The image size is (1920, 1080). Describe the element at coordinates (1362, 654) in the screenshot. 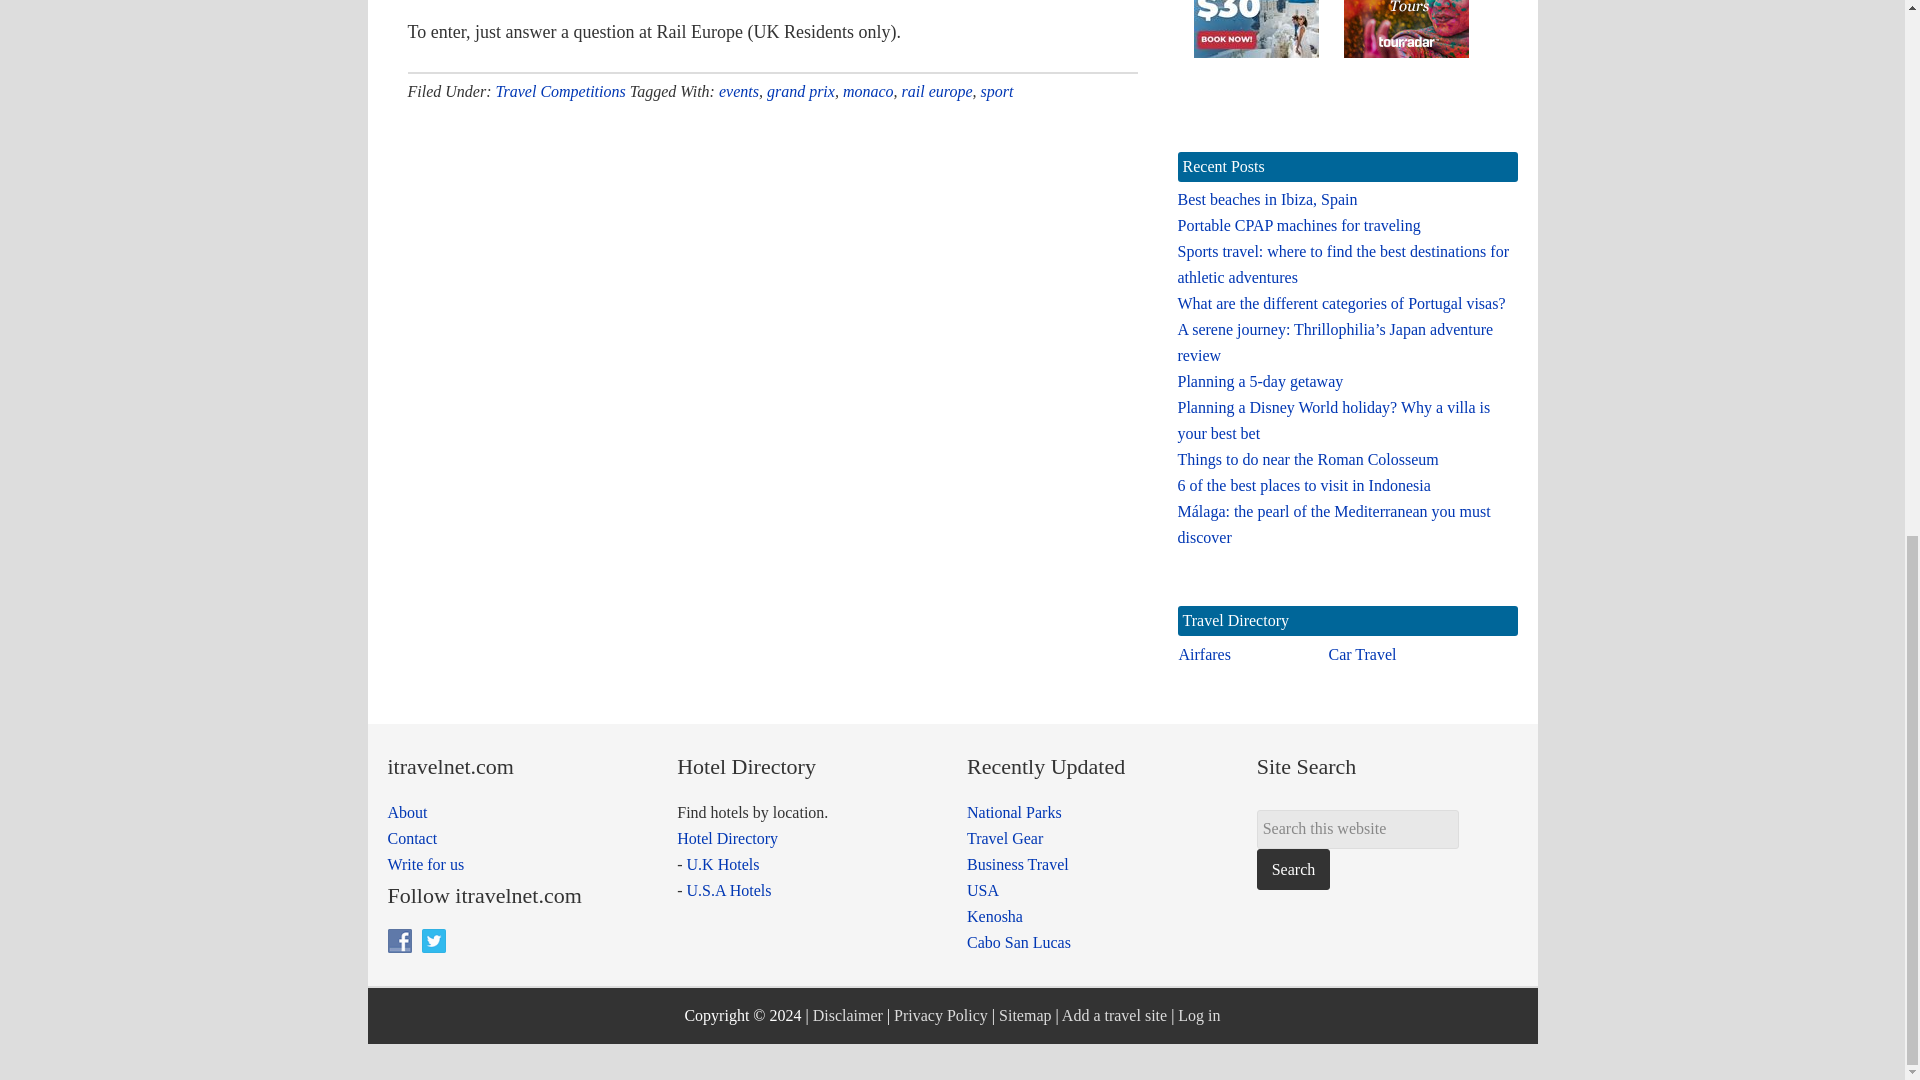

I see `Car Travel` at that location.